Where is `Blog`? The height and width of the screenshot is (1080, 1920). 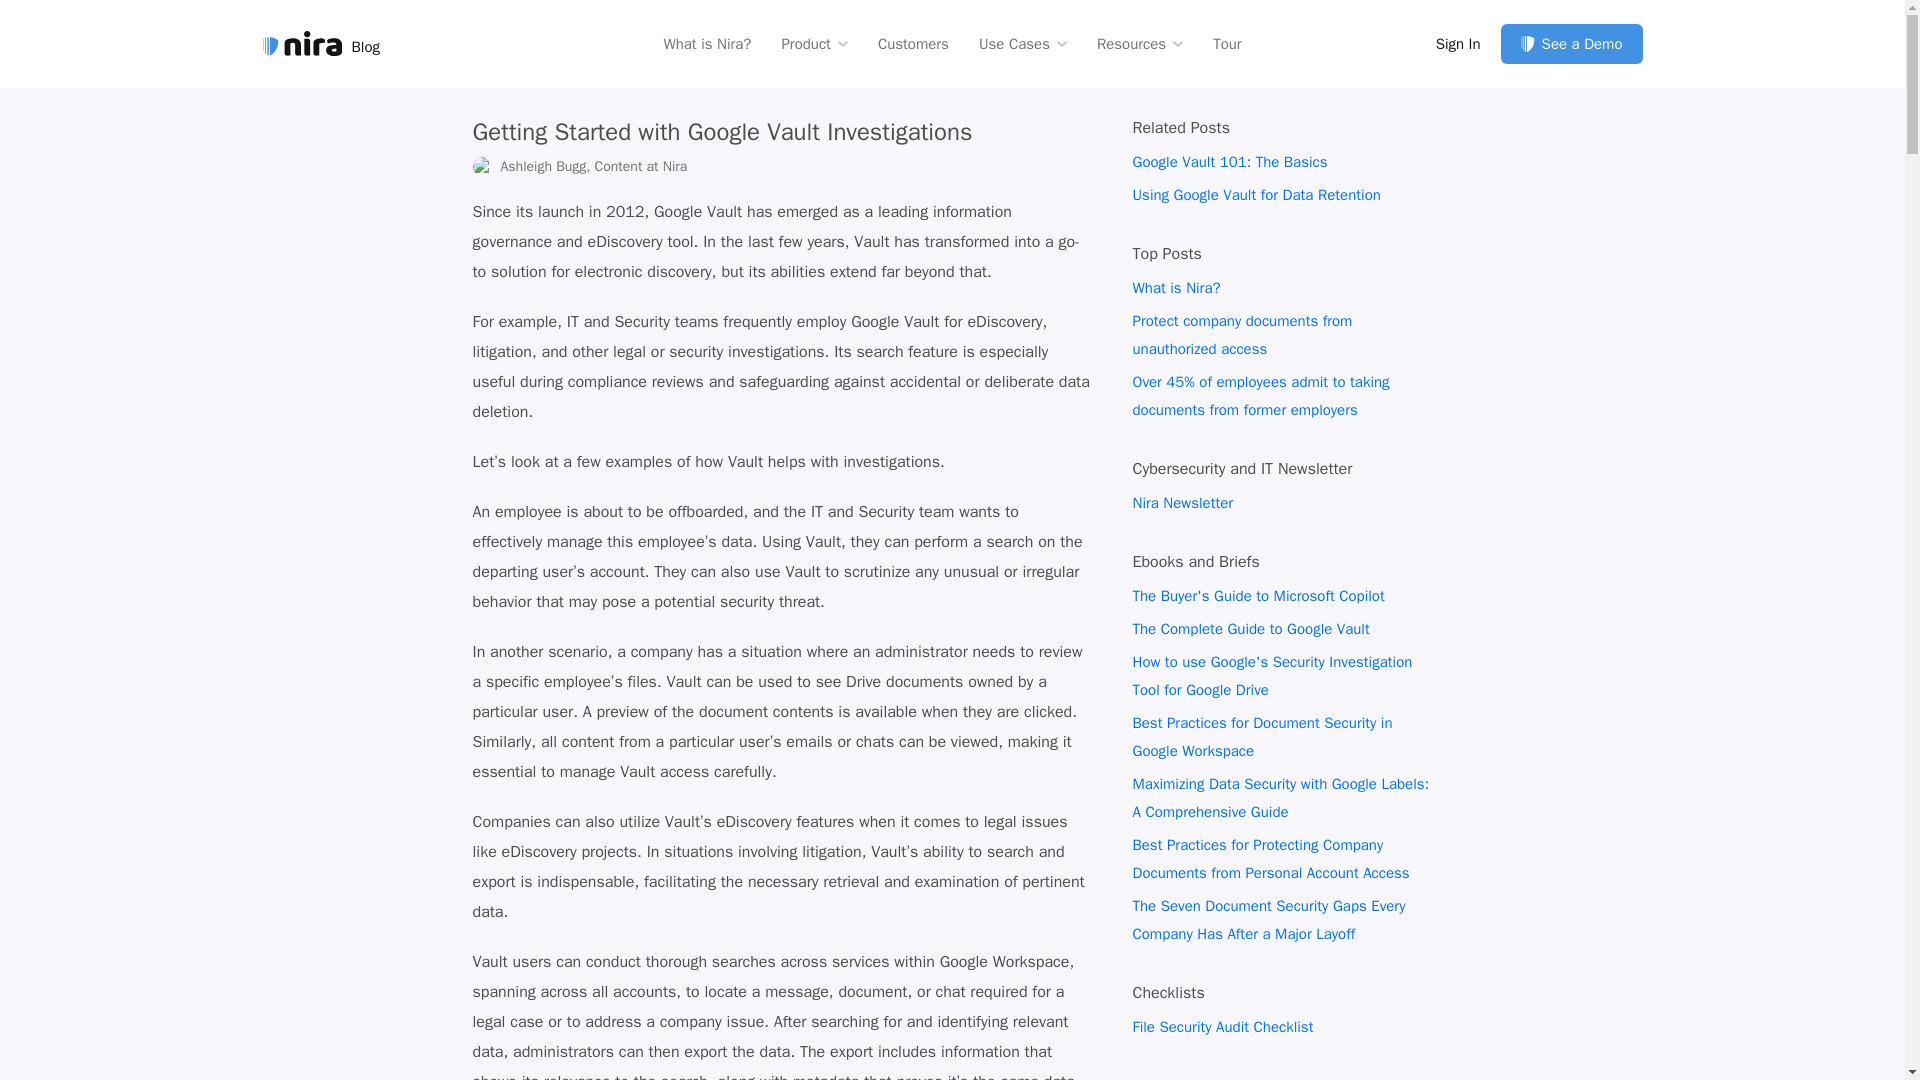
Blog is located at coordinates (320, 44).